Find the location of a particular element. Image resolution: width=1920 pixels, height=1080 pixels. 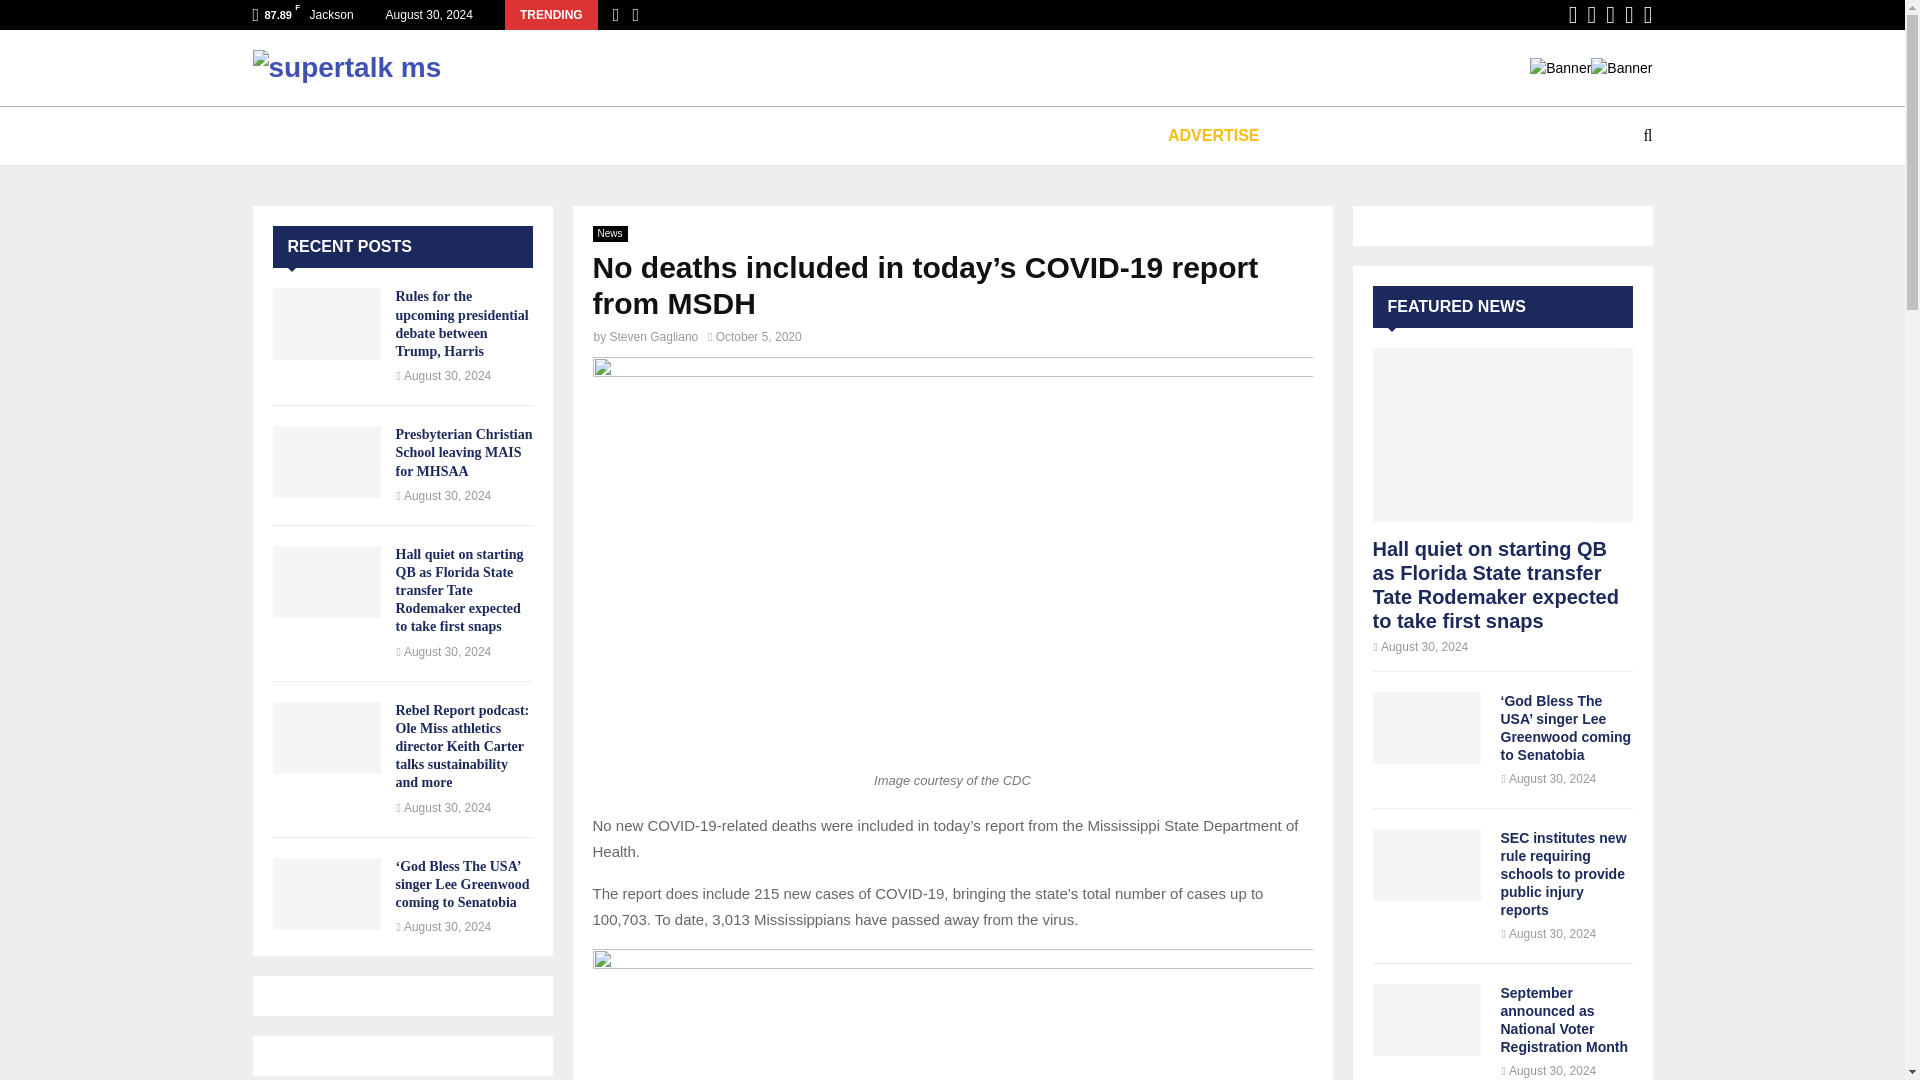

SHOWS is located at coordinates (568, 136).